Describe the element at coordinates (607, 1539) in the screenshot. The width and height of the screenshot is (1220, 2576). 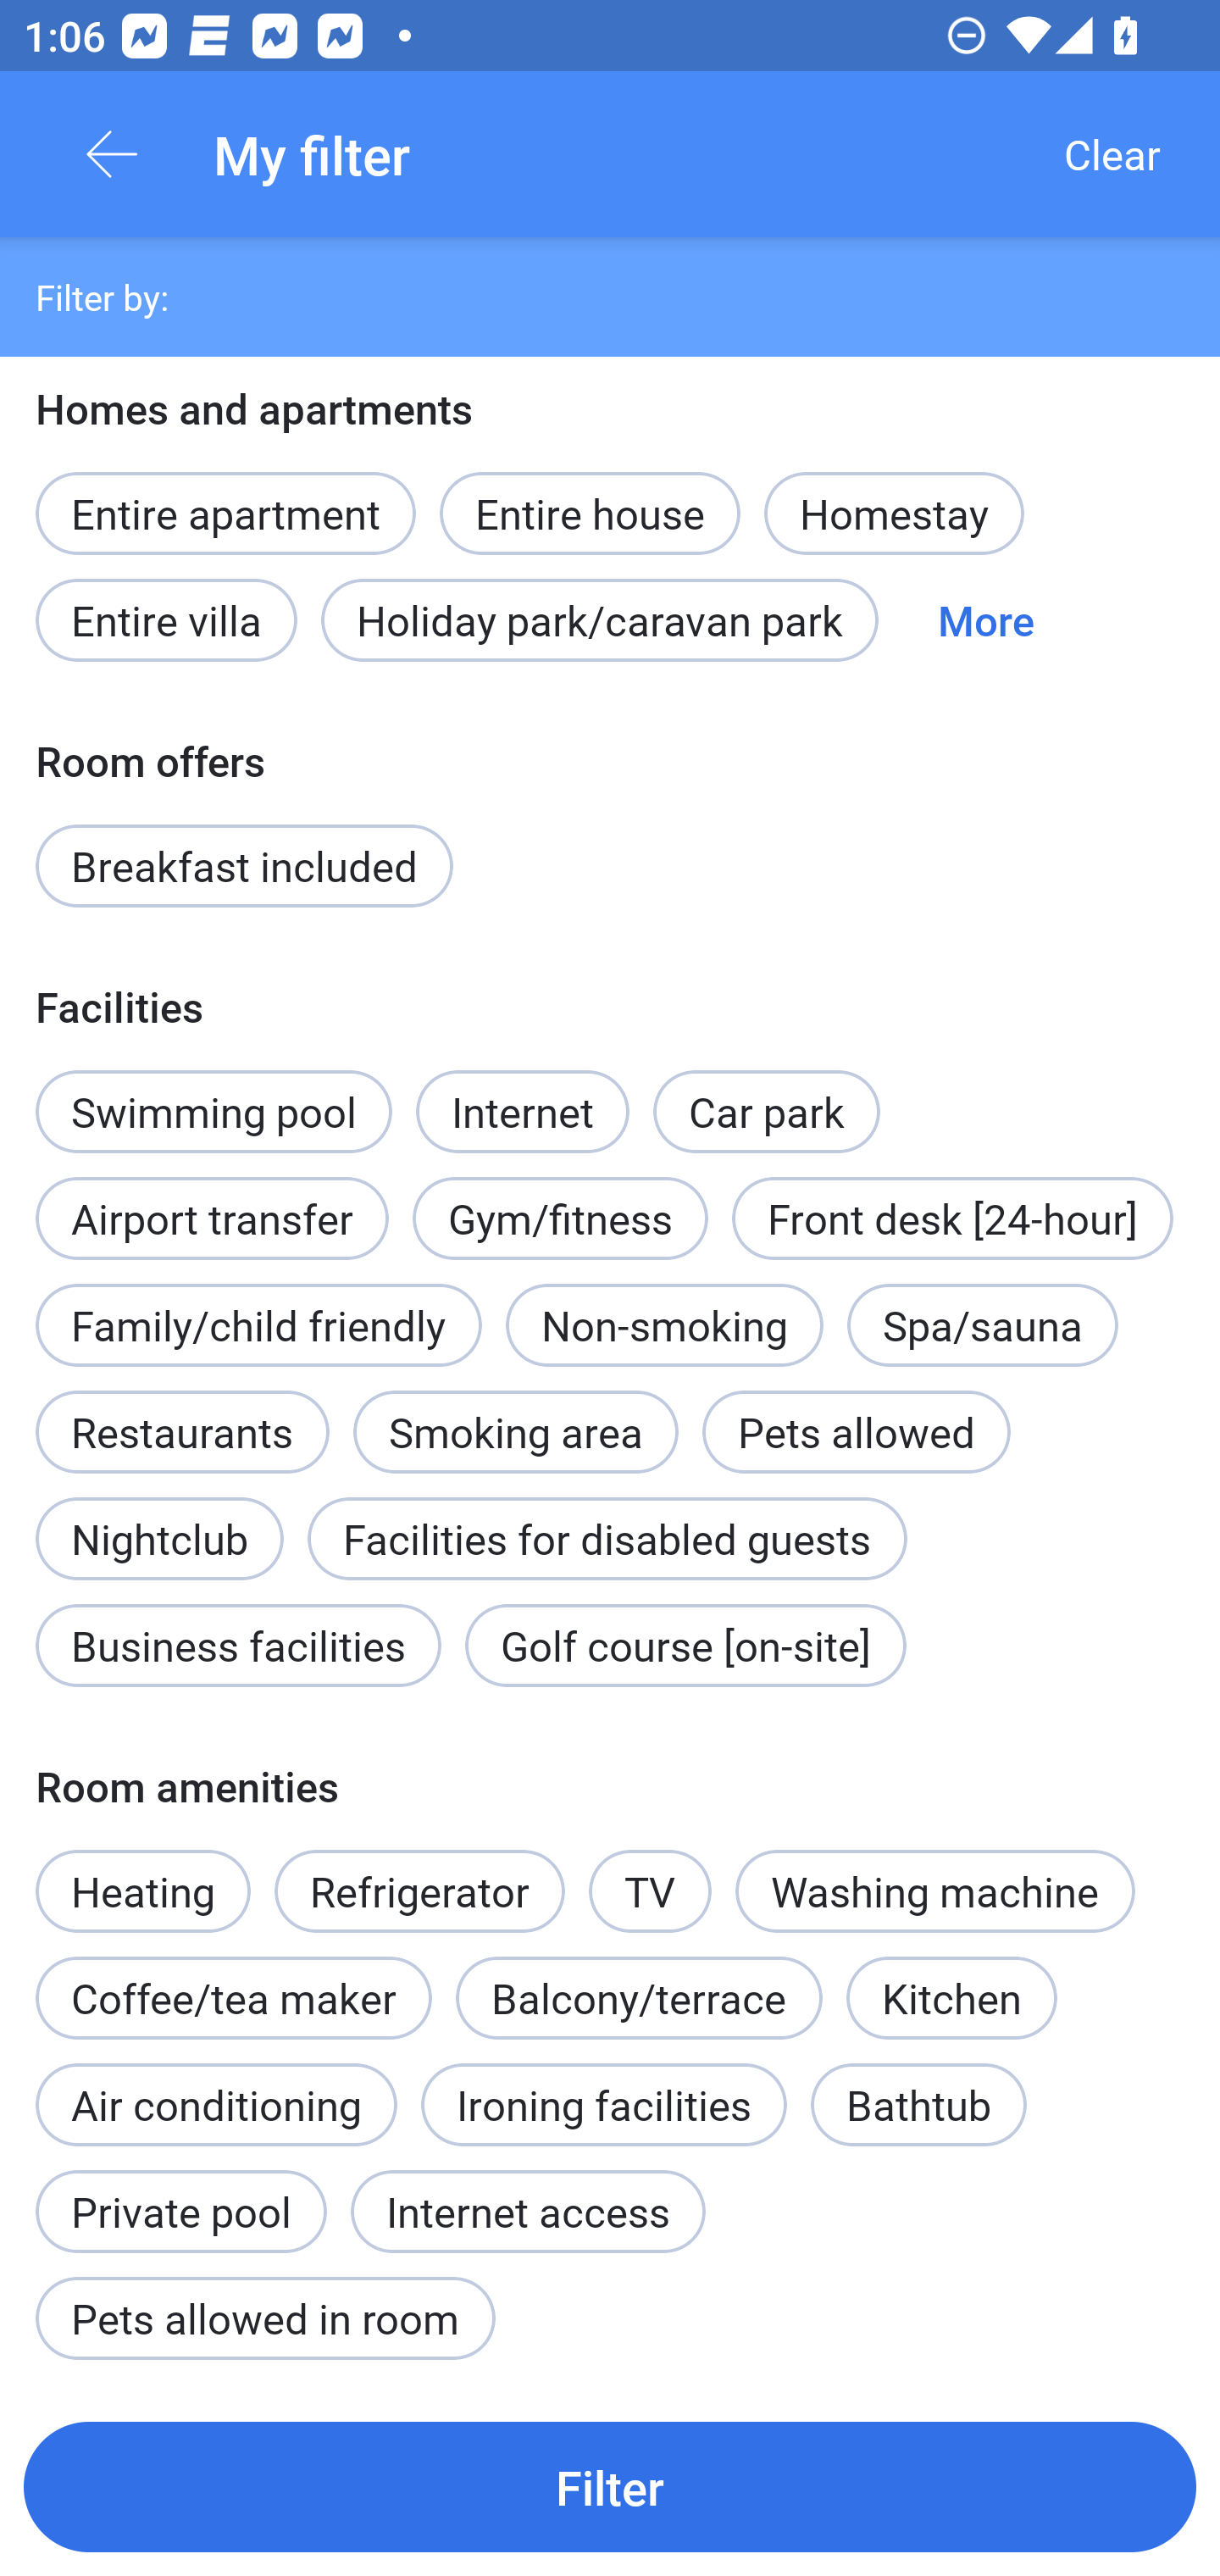
I see `Facilities for disabled guests` at that location.